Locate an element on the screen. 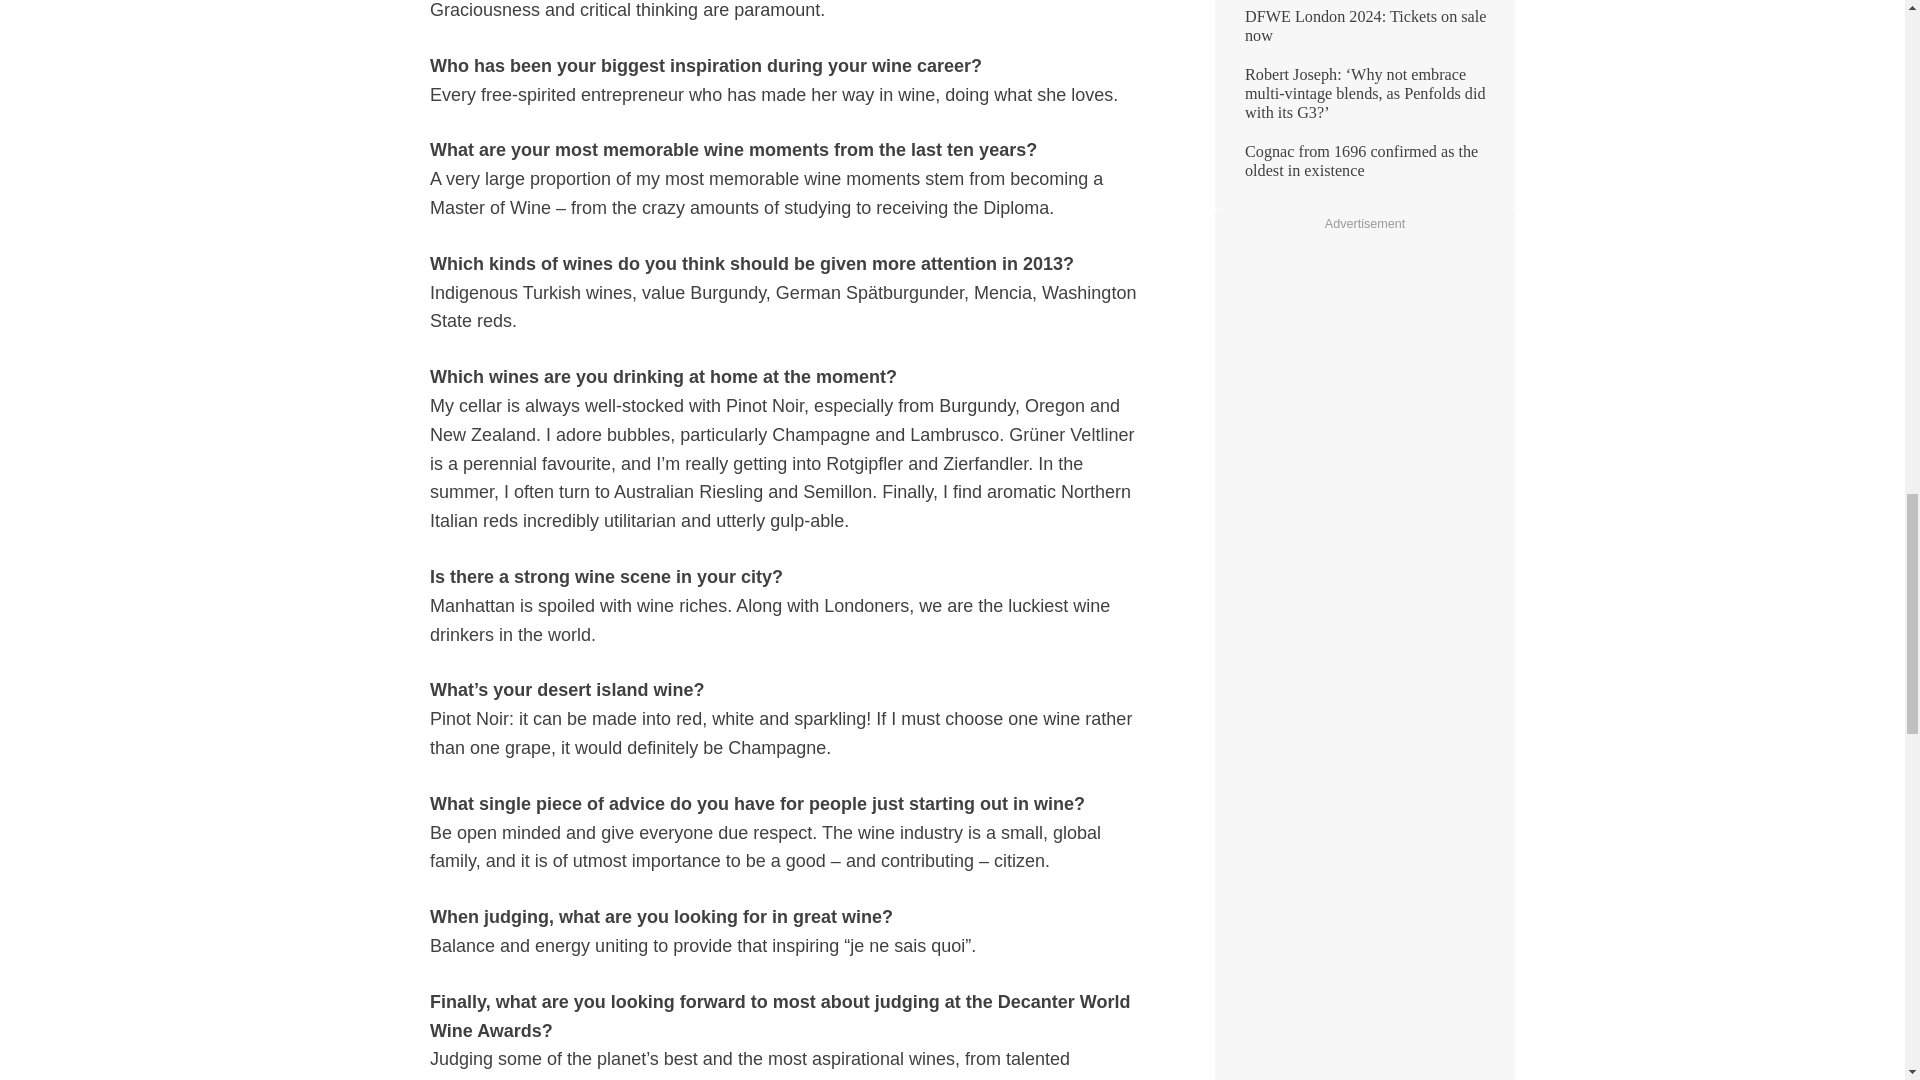 The image size is (1920, 1080). DFWE London 2024: Tickets on sale now is located at coordinates (1364, 34).